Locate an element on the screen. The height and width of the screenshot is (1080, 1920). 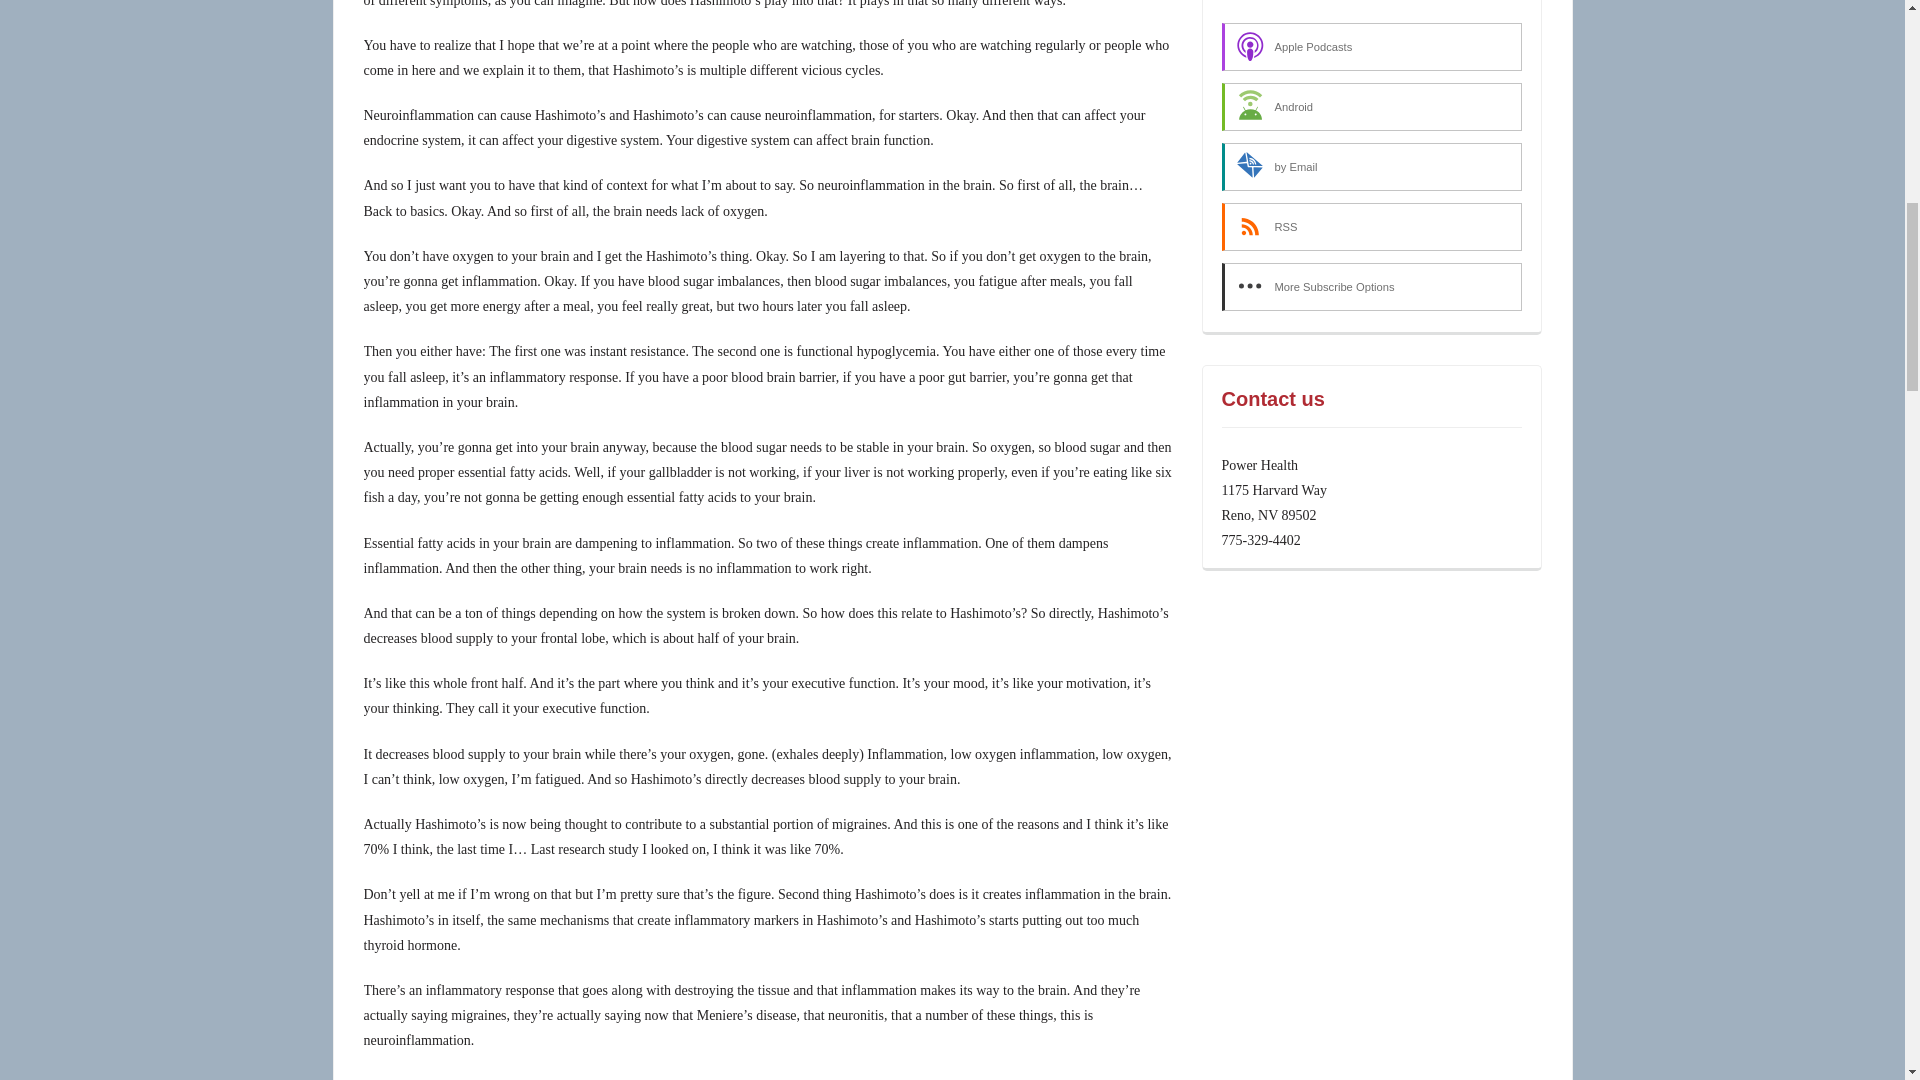
More Subscribe Options is located at coordinates (1372, 287).